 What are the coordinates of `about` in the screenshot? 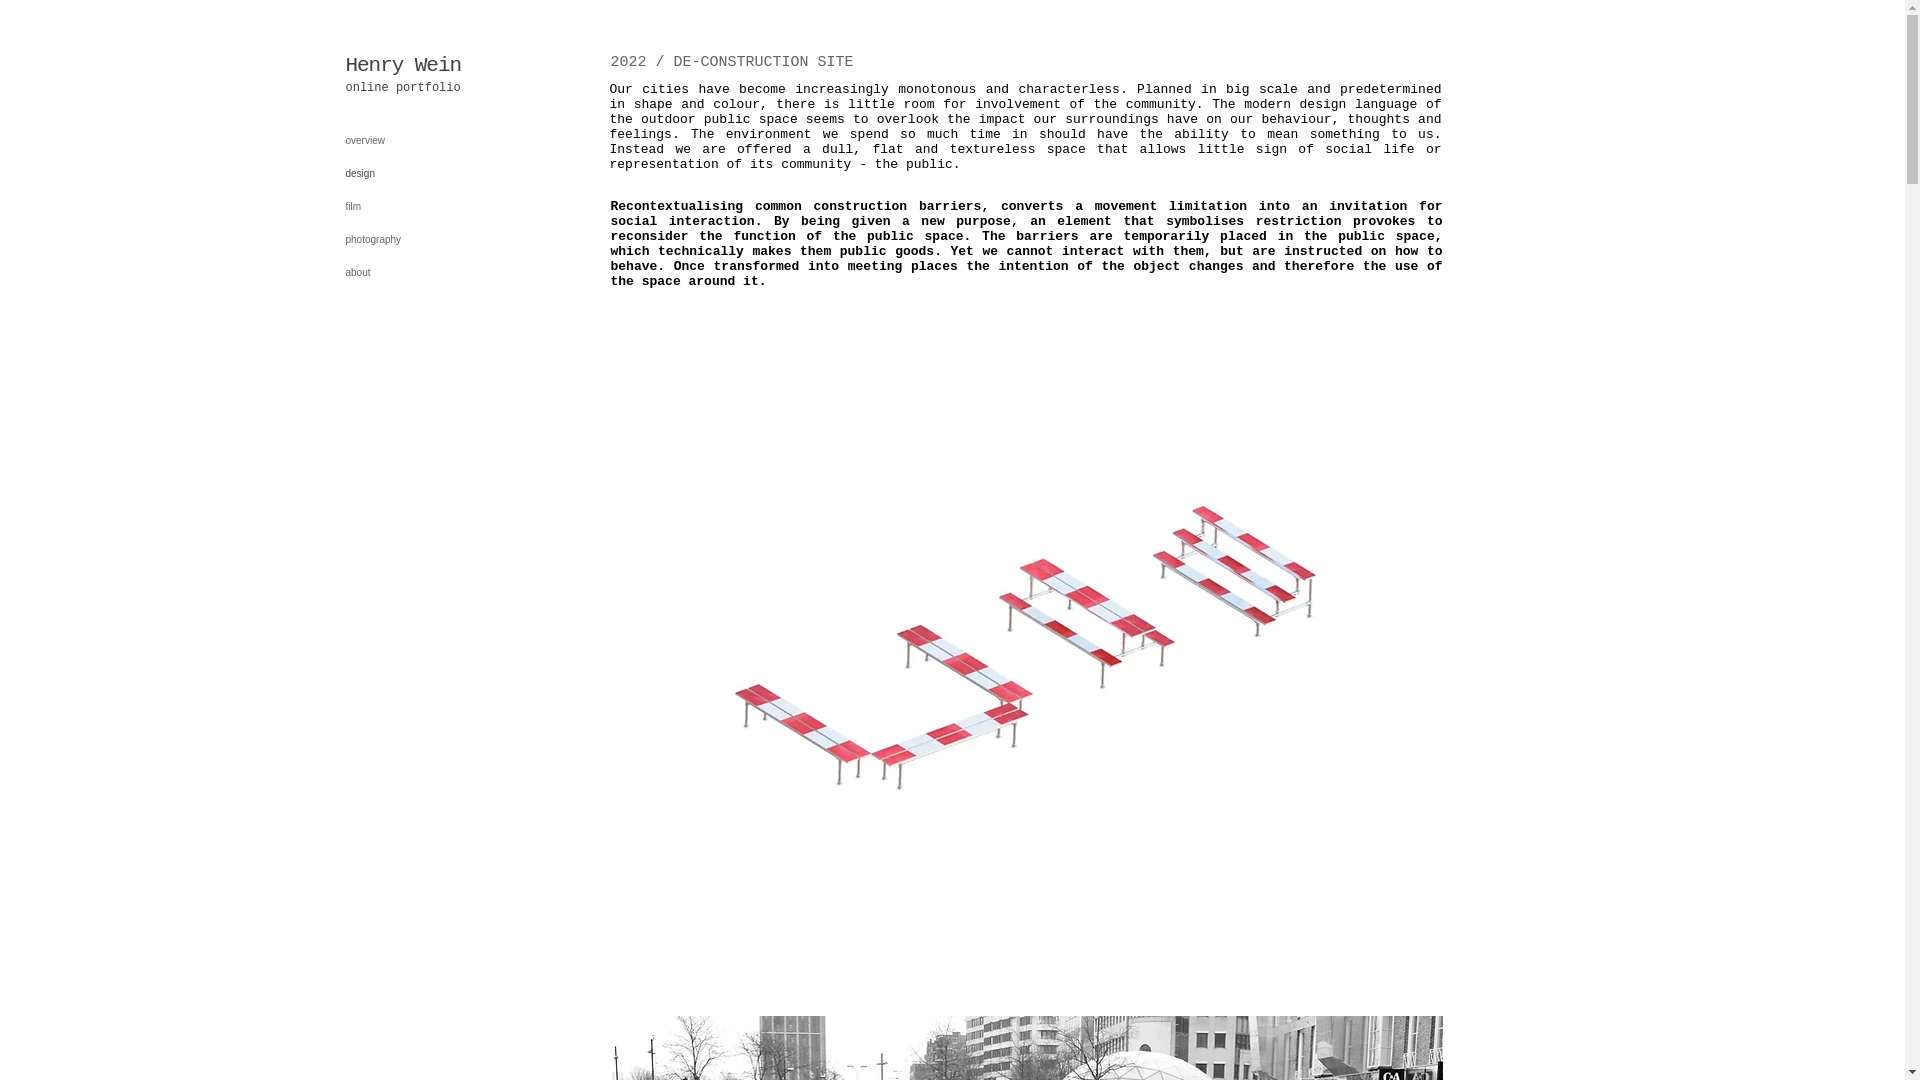 It's located at (404, 272).